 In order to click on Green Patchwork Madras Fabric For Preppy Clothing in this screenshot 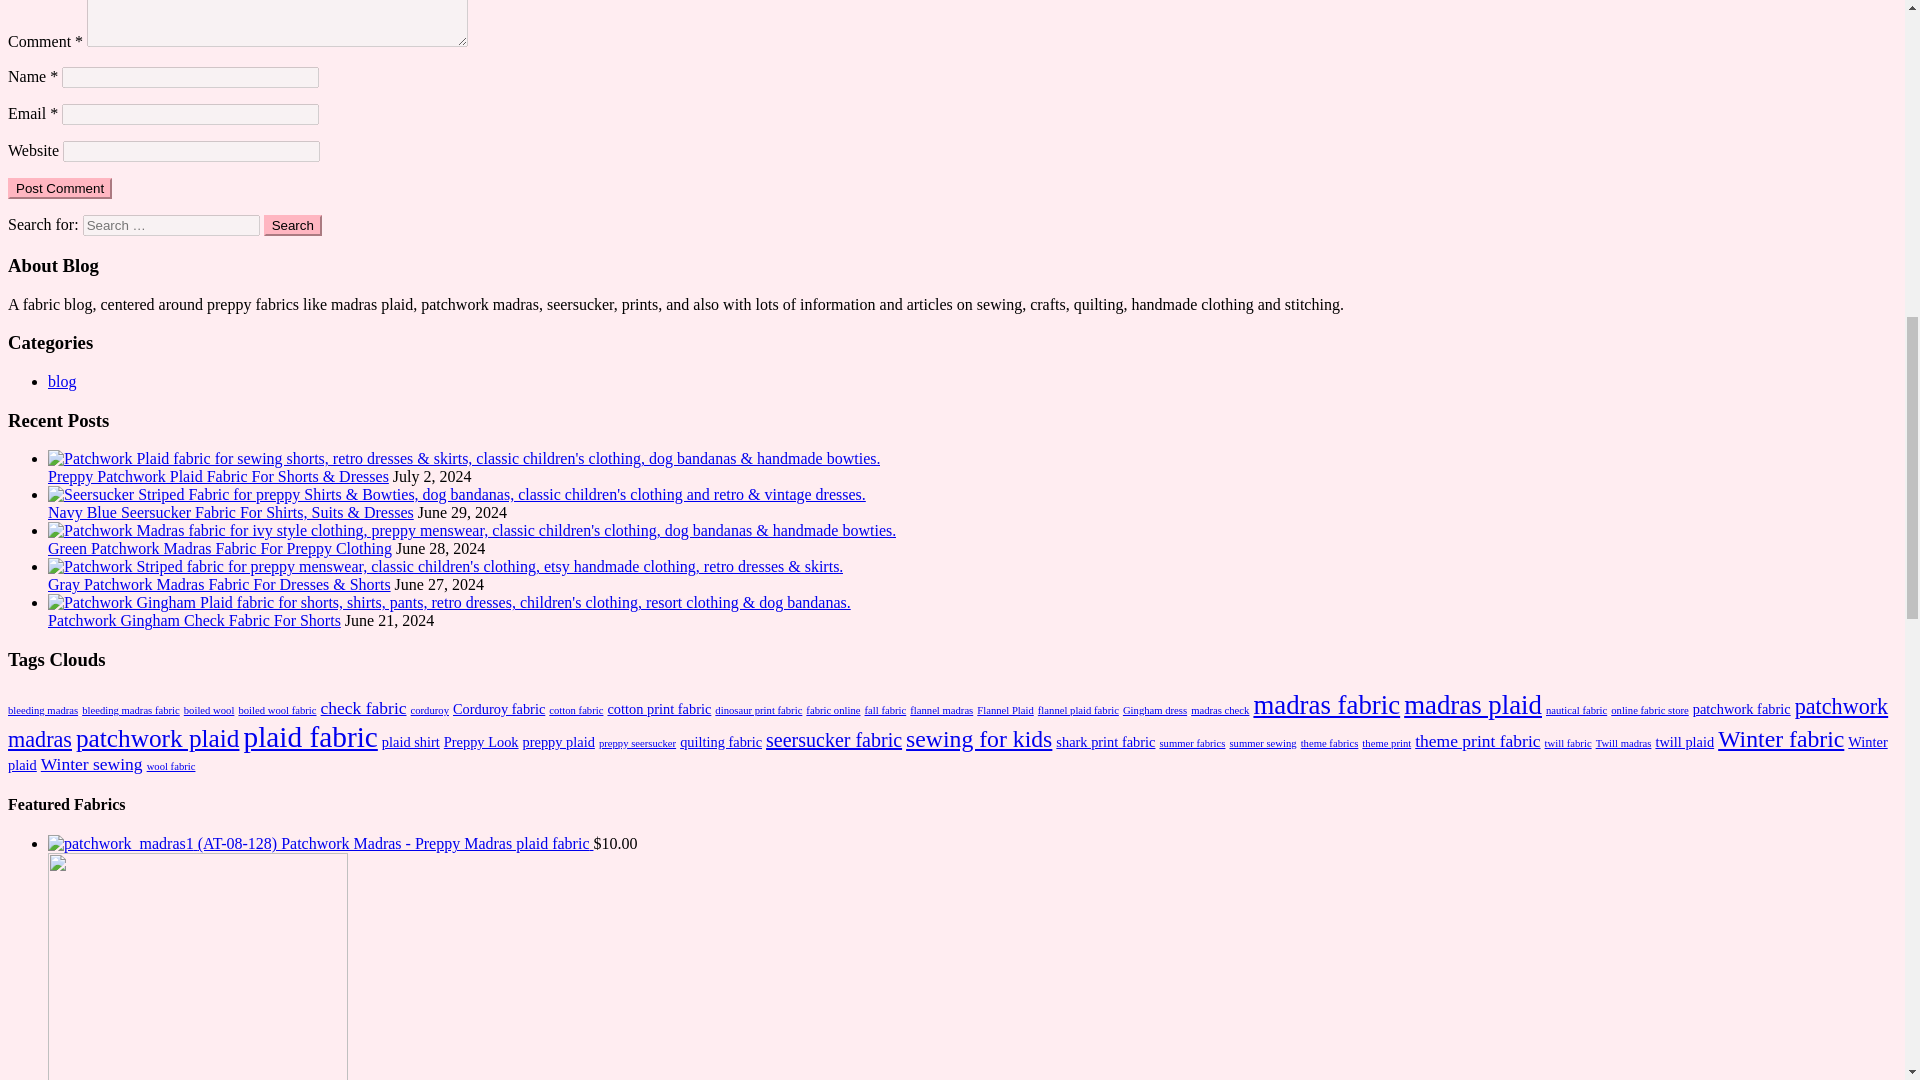, I will do `click(220, 548)`.